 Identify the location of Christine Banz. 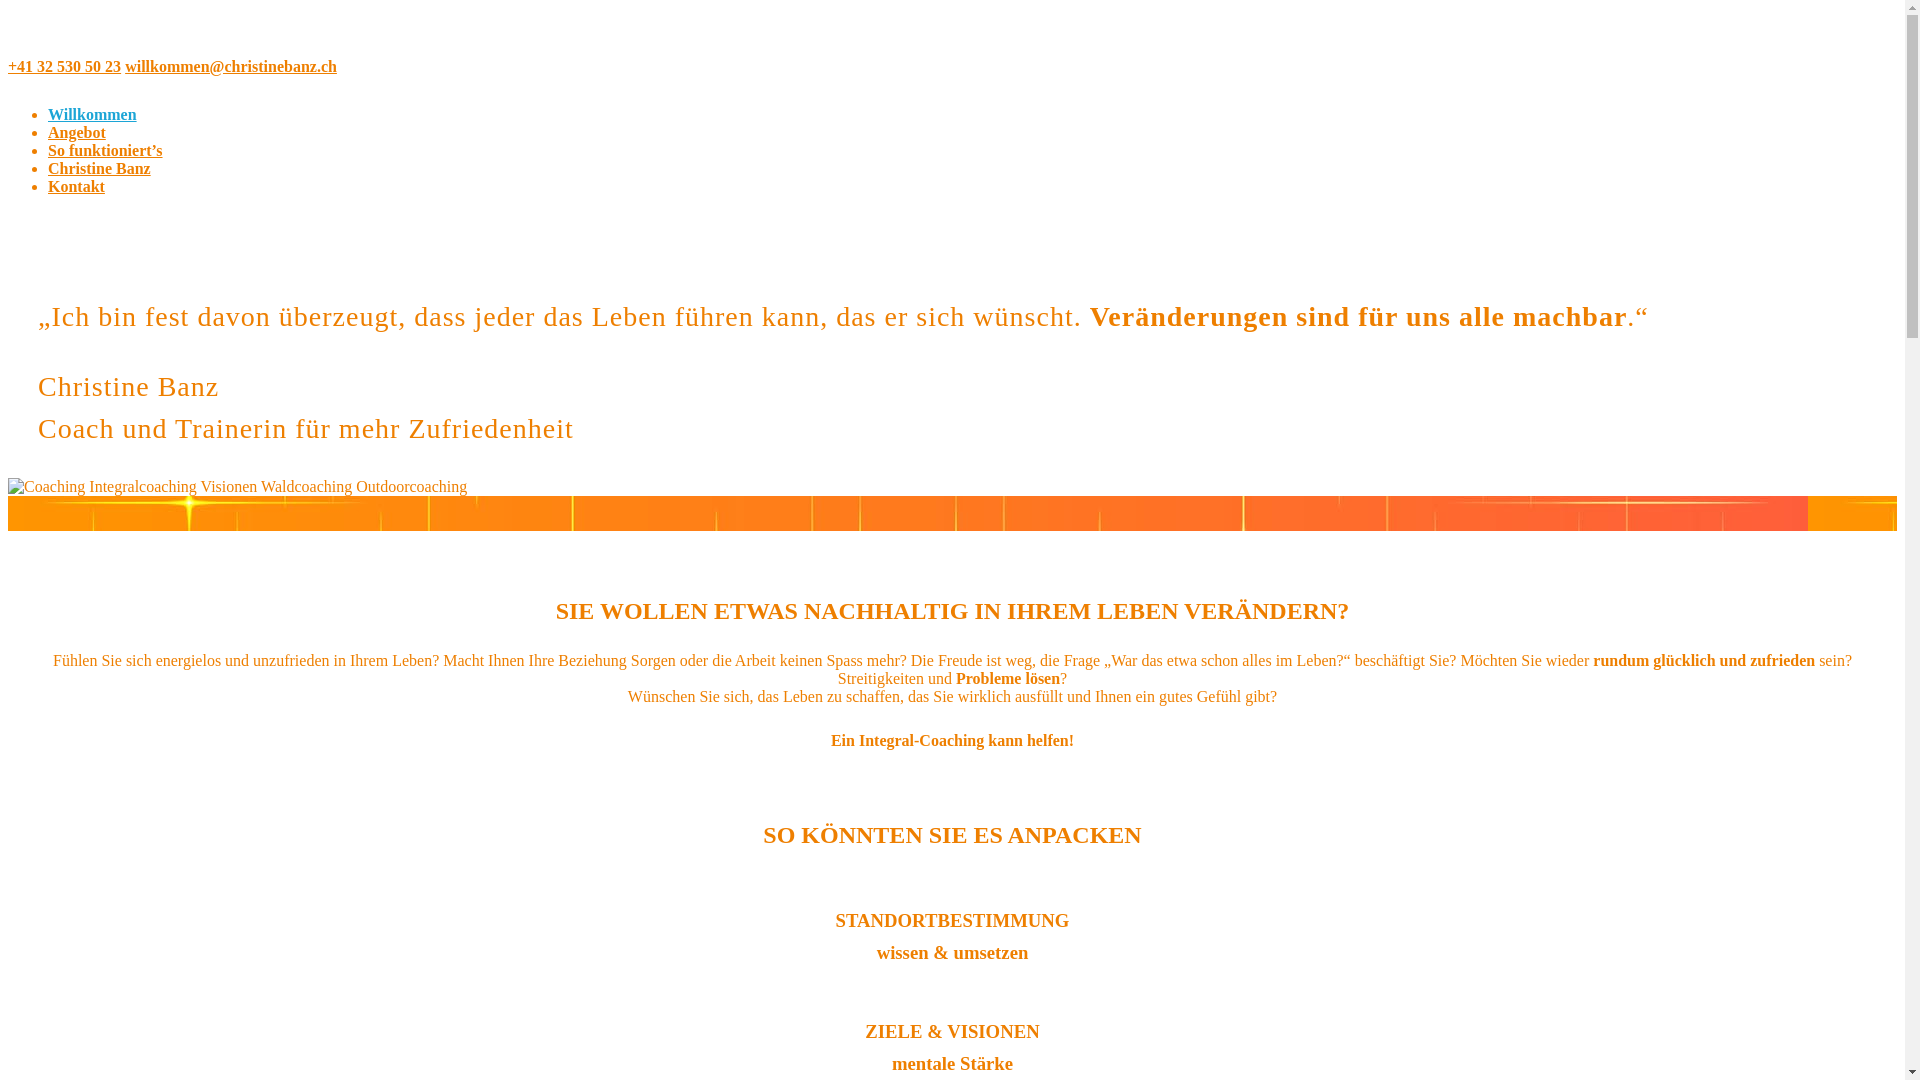
(100, 168).